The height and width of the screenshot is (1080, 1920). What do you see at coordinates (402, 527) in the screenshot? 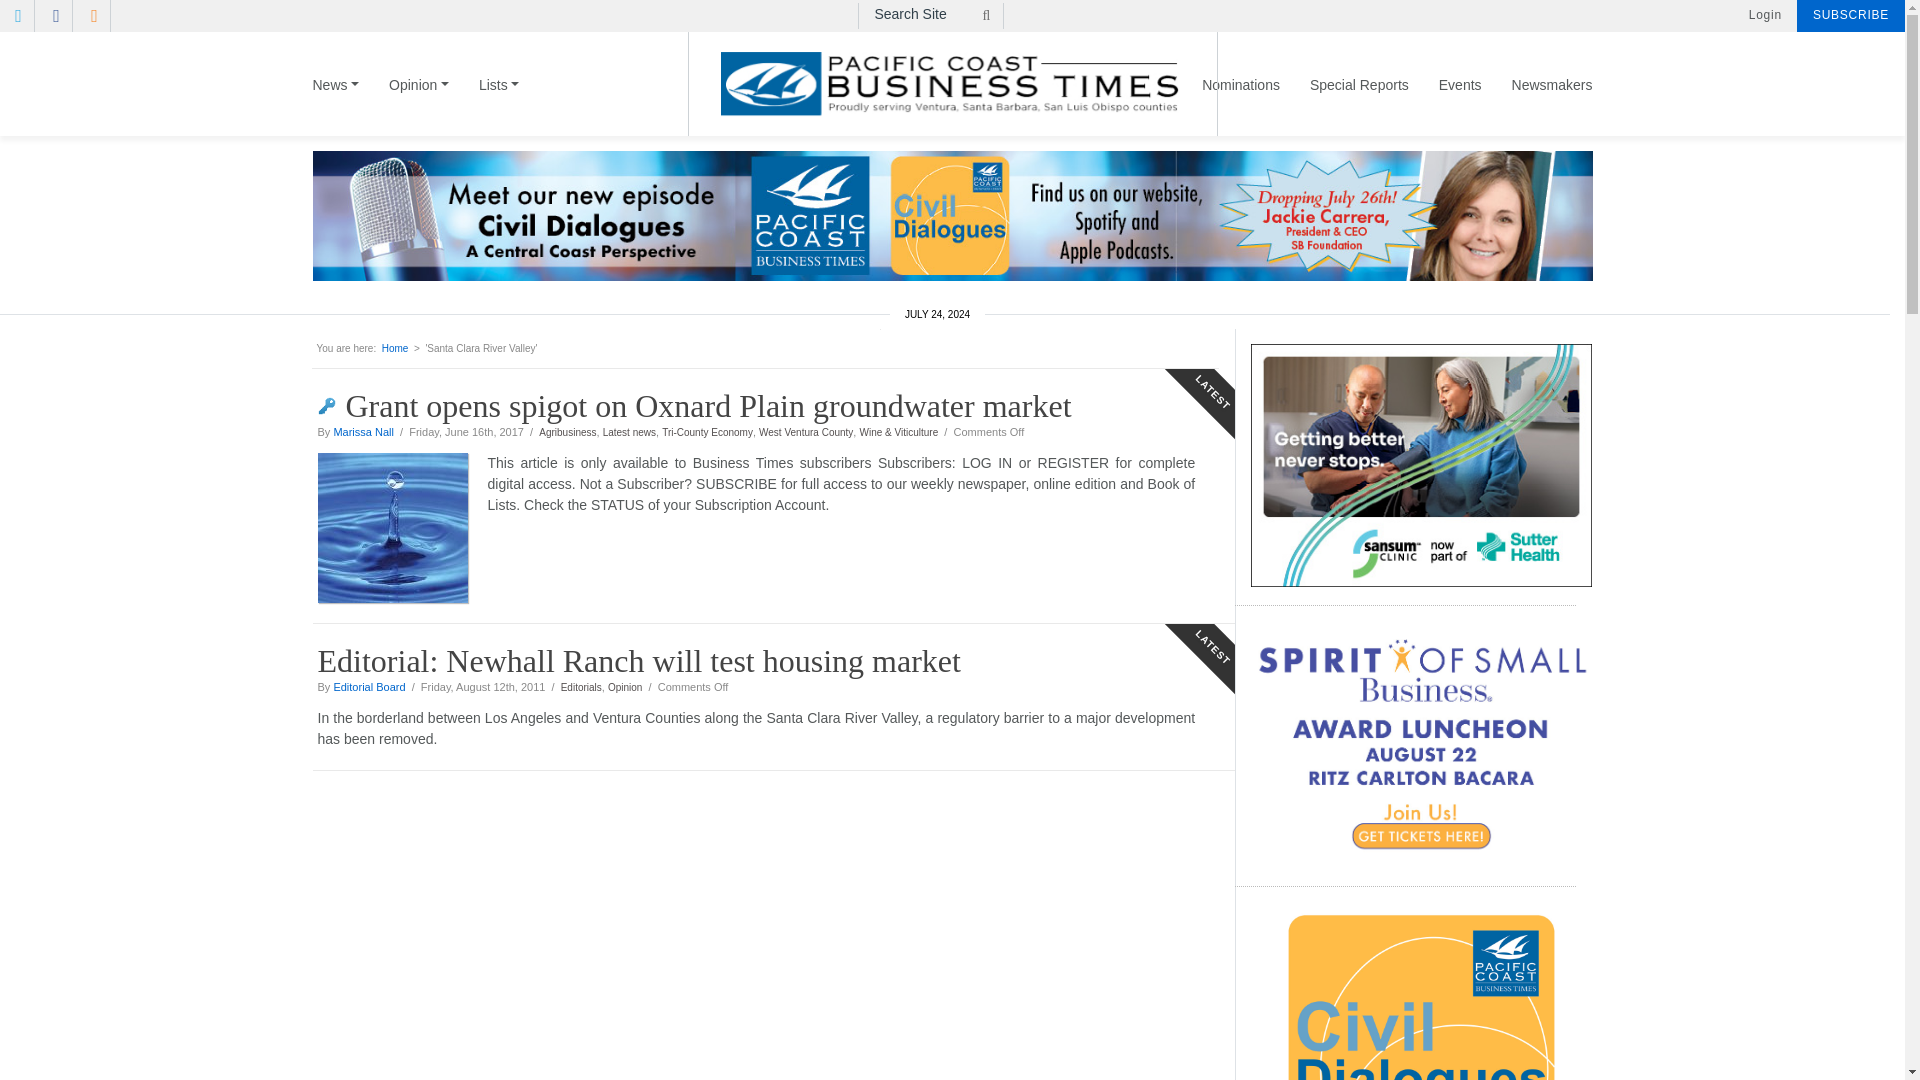
I see `Grant opens spigot on Oxnard Plain groundwater market` at bounding box center [402, 527].